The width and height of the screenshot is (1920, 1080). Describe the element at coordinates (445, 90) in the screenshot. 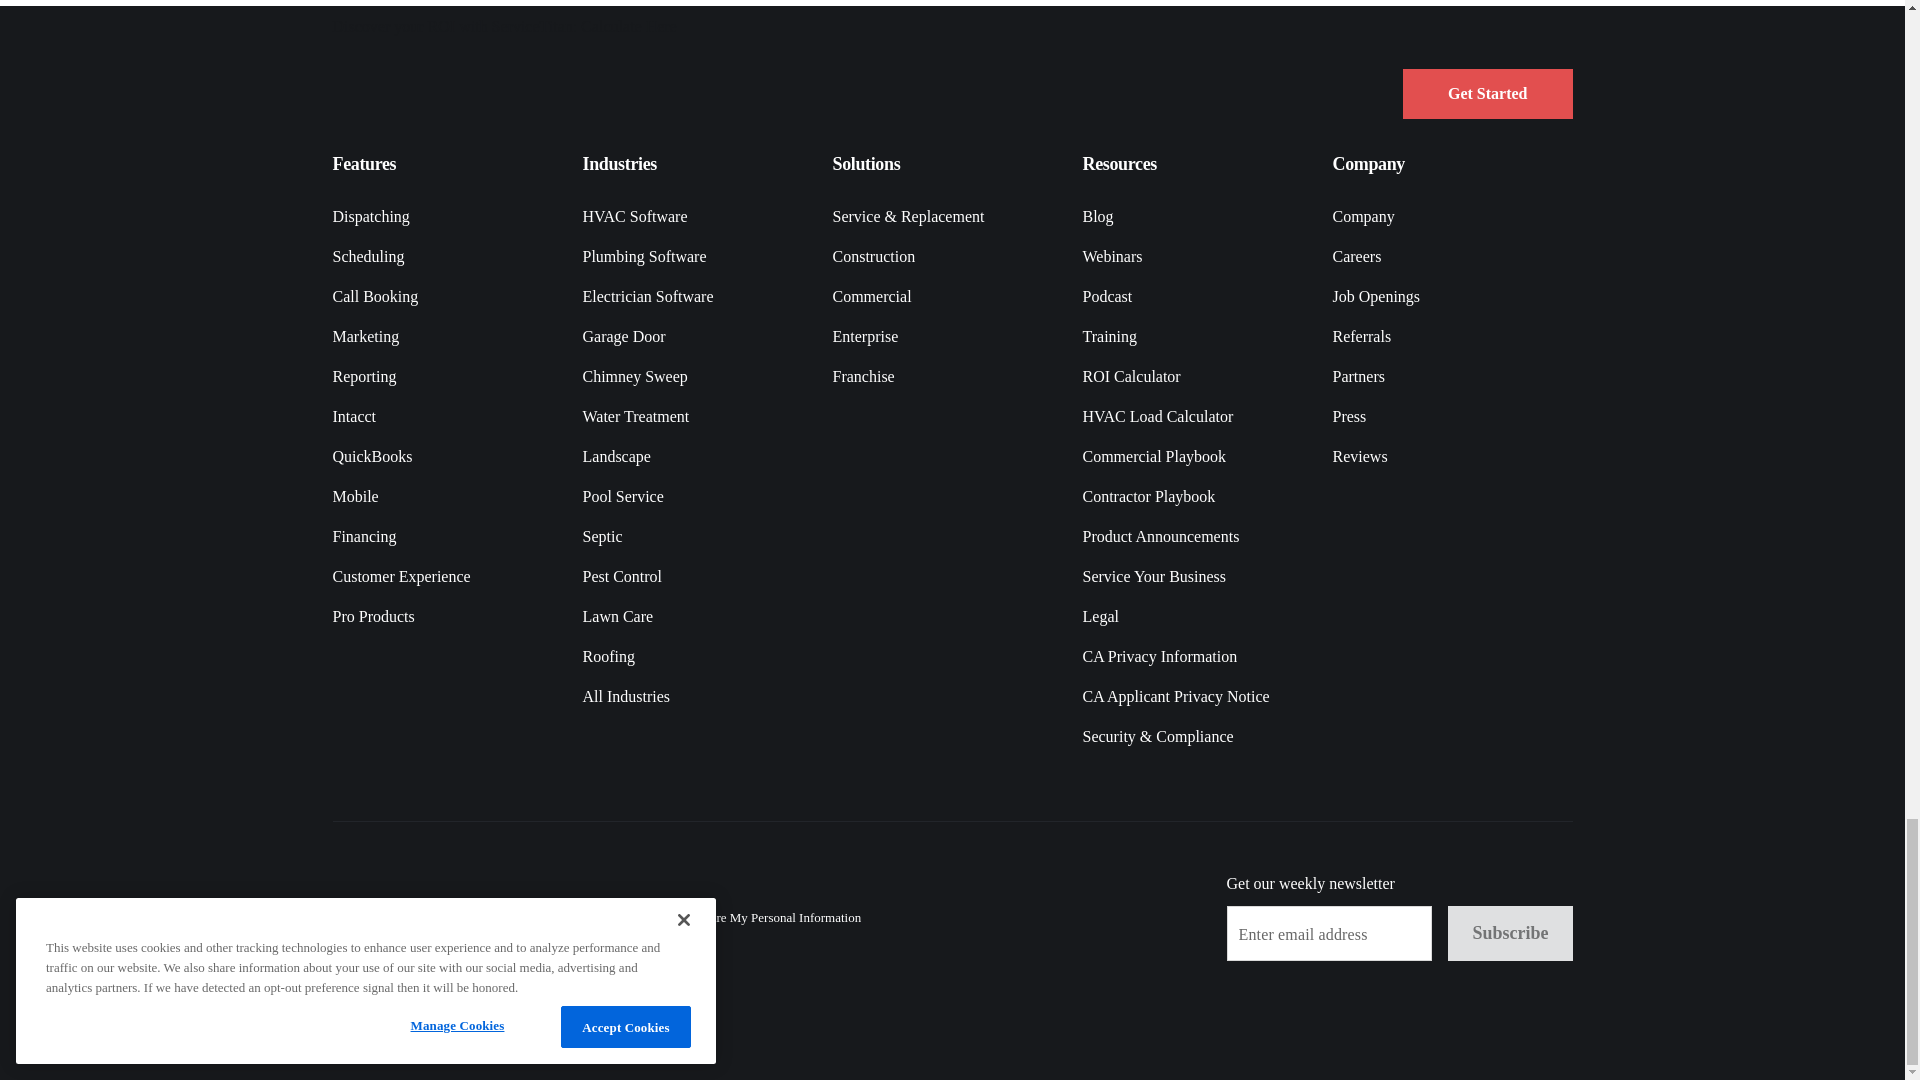

I see `ServiceTitan` at that location.